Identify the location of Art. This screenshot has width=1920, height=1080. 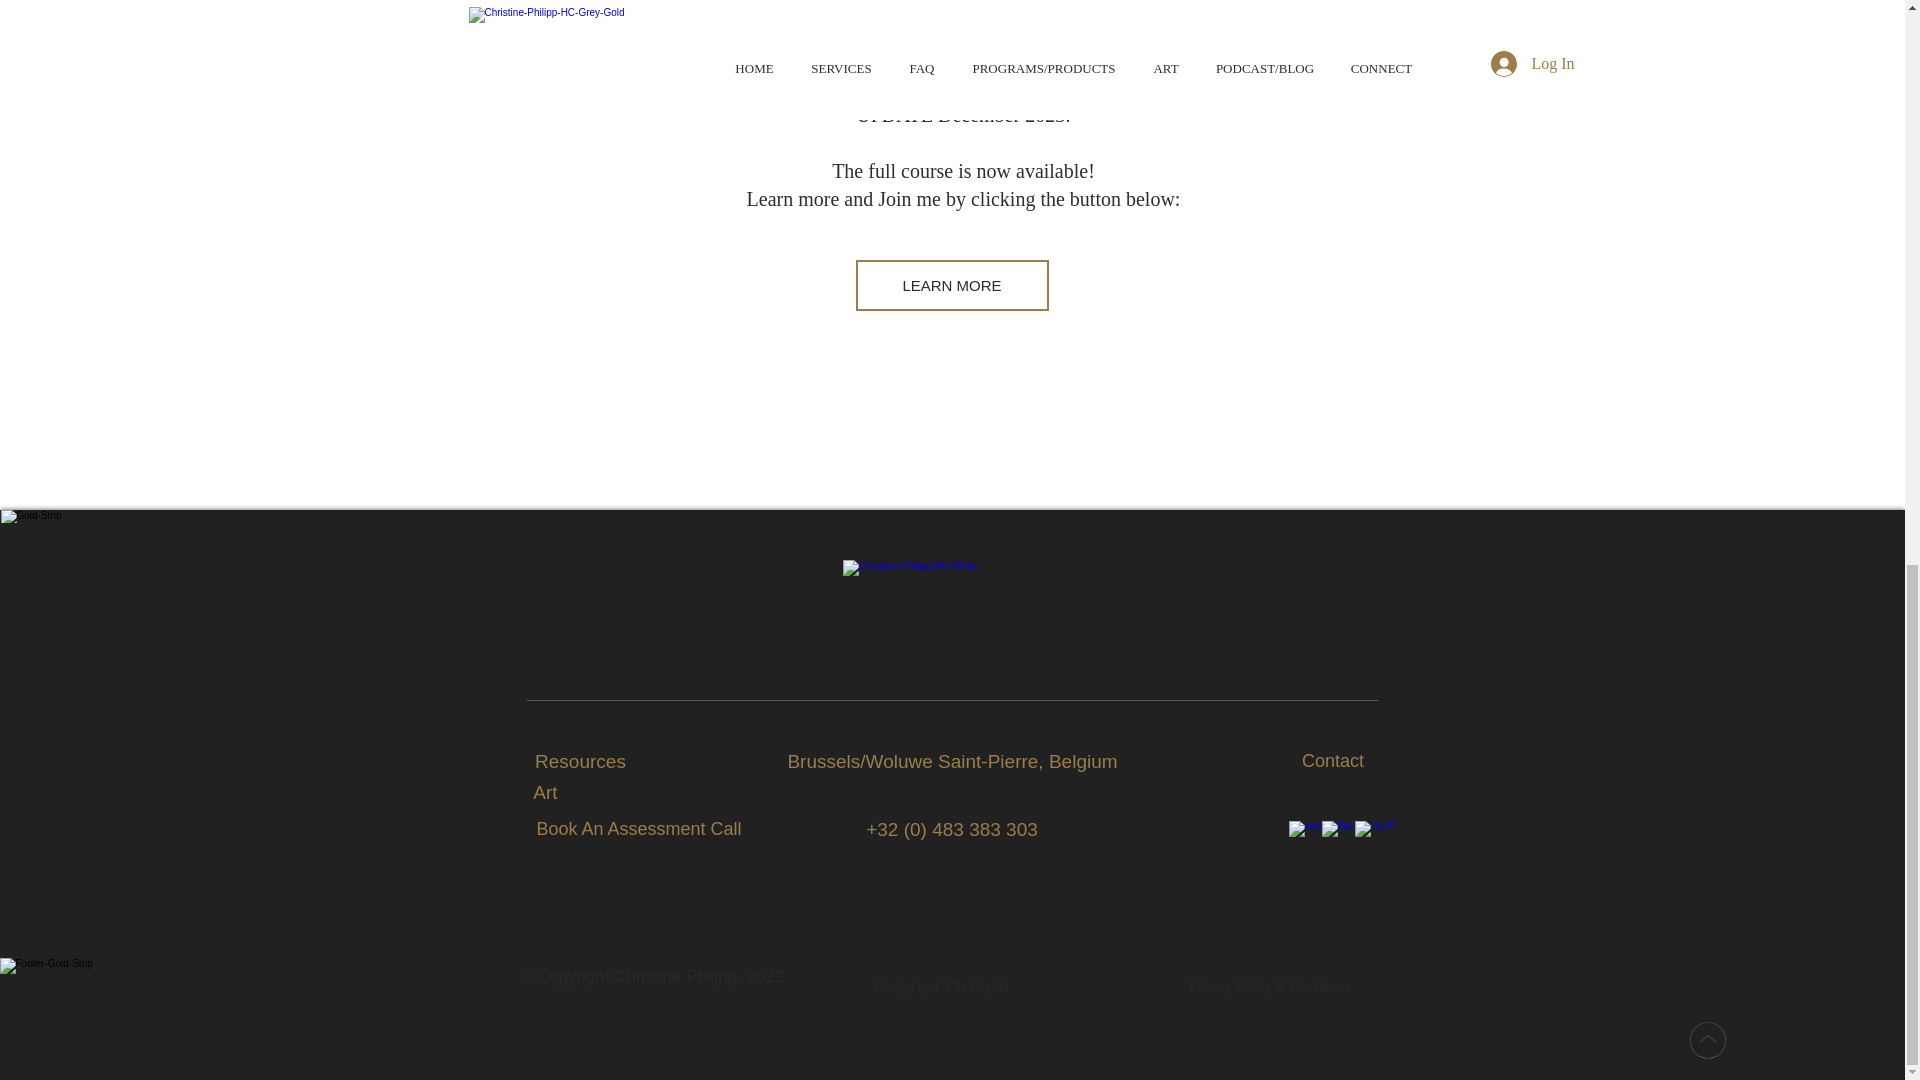
(544, 792).